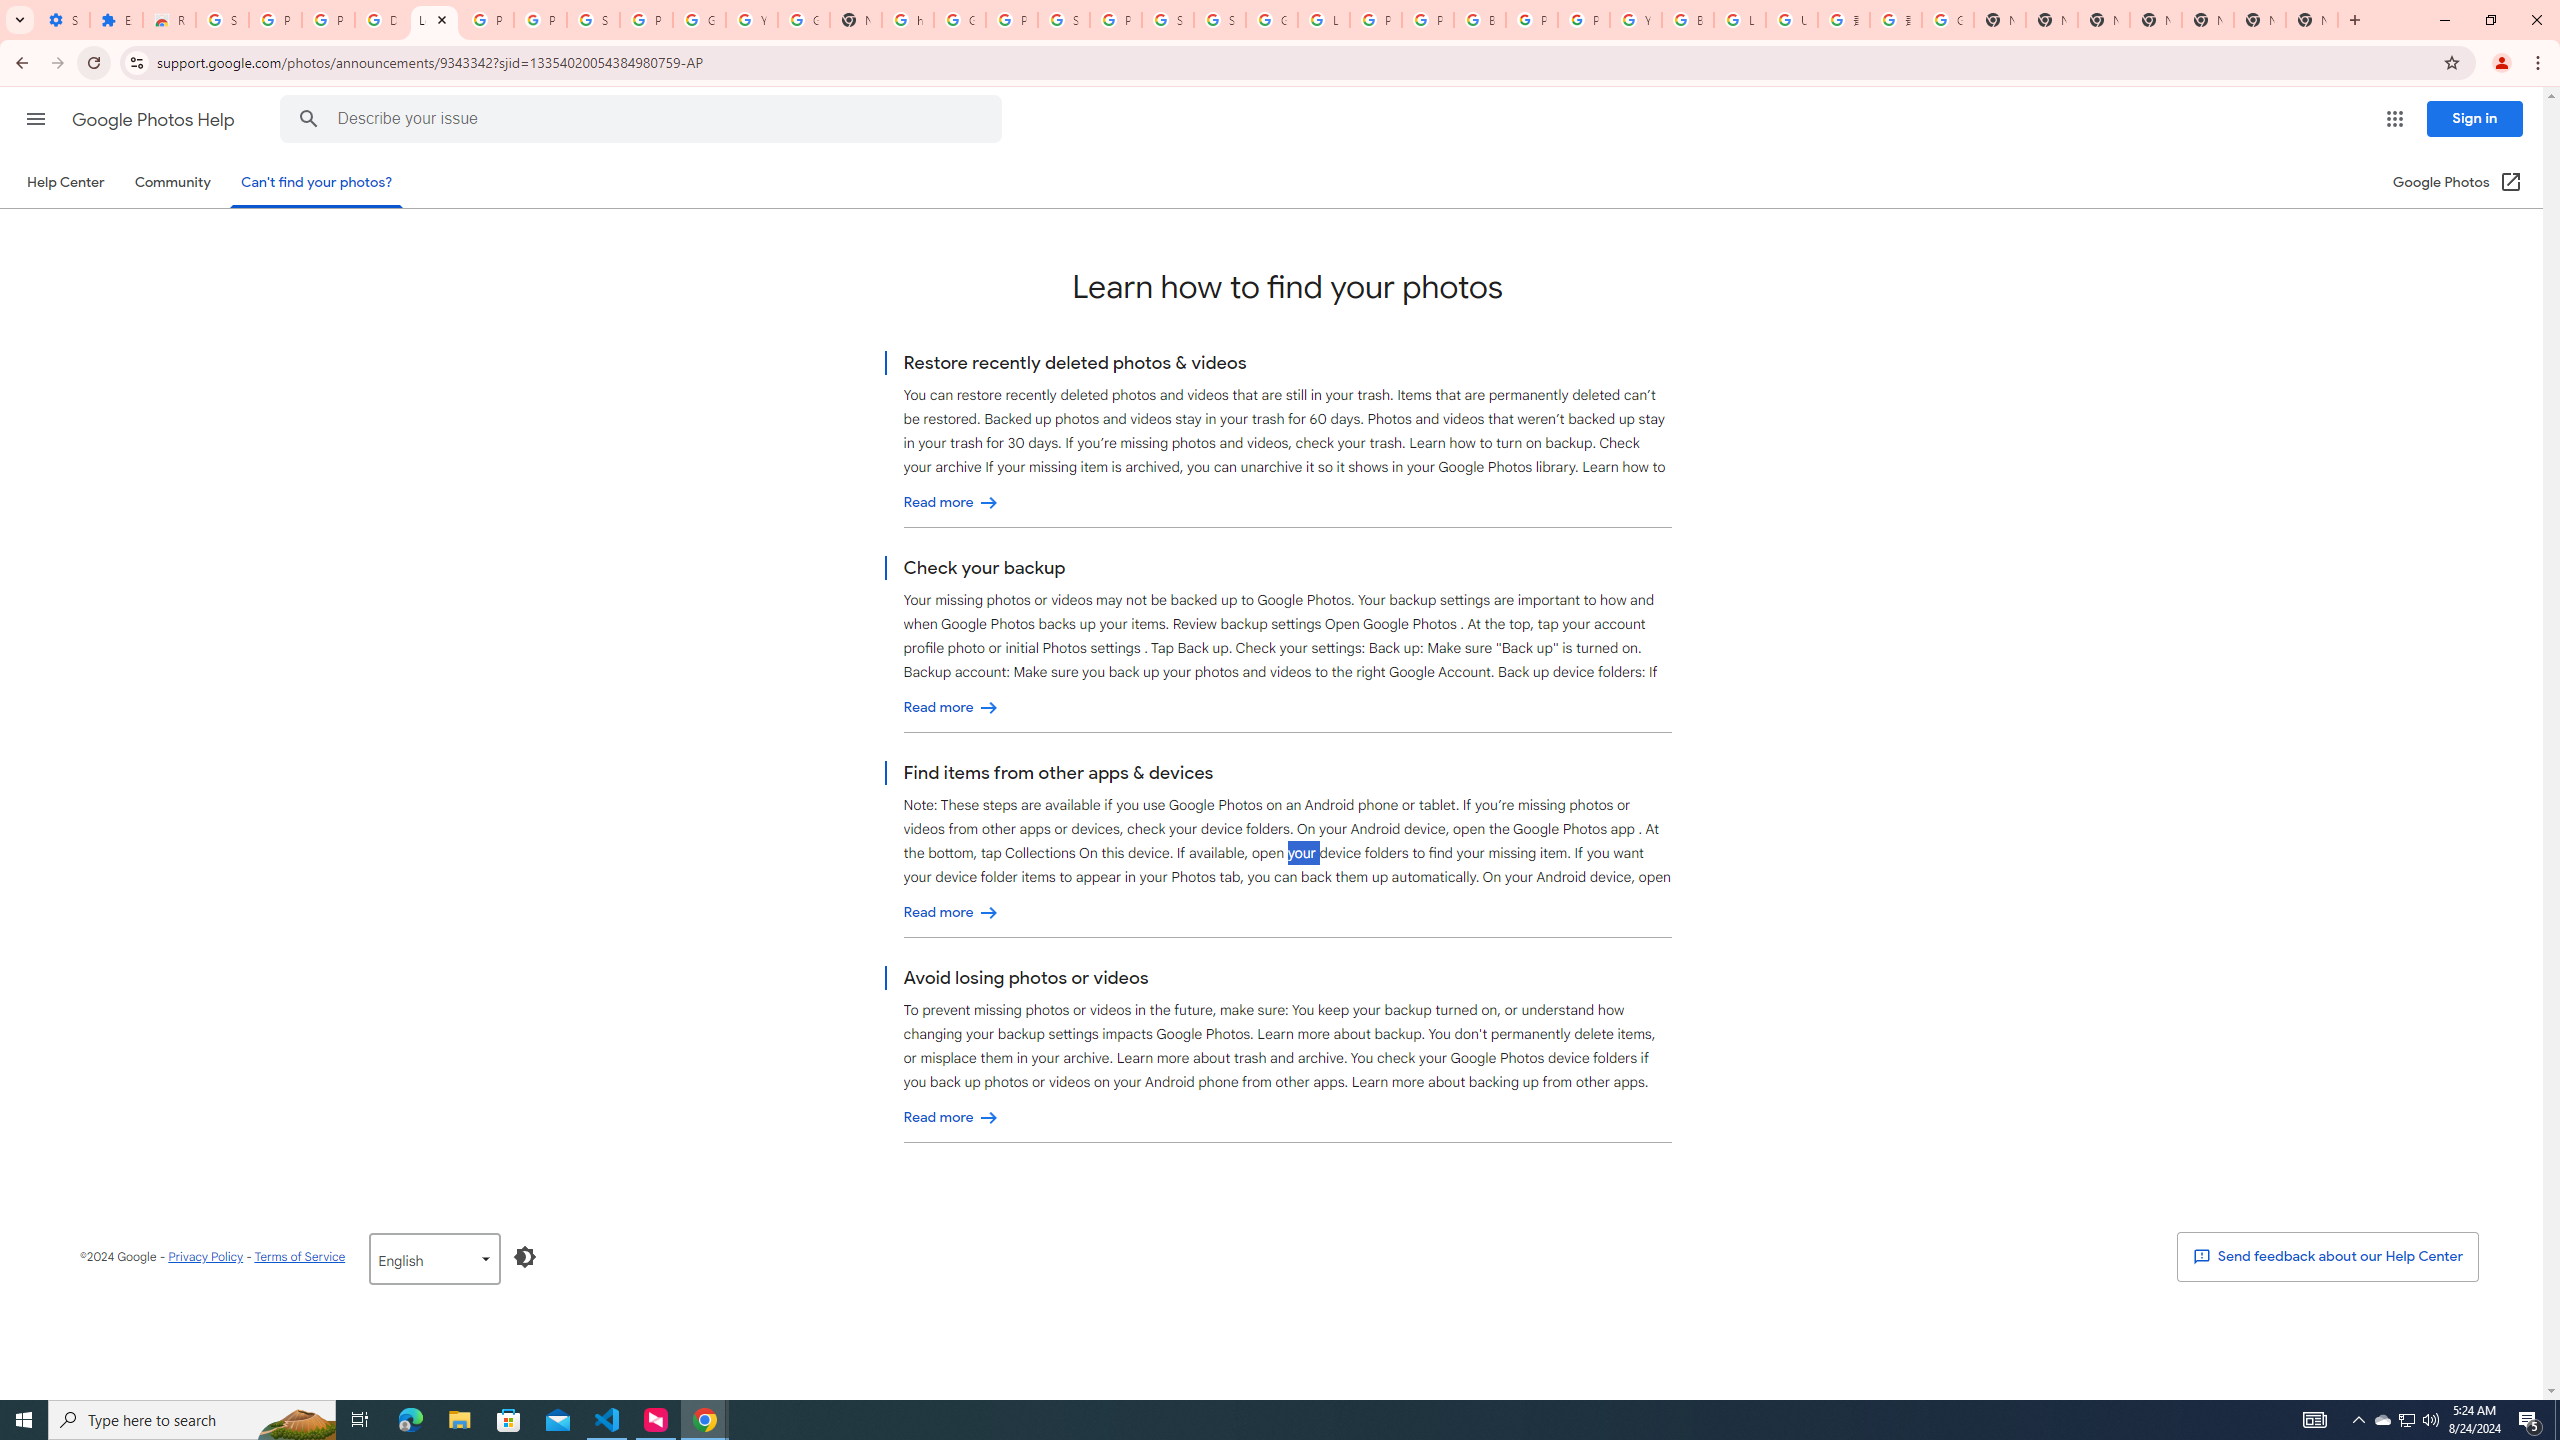 The image size is (2560, 1440). Describe the element at coordinates (168, 20) in the screenshot. I see `Reviews: Helix Fruit Jump Arcade Game` at that location.